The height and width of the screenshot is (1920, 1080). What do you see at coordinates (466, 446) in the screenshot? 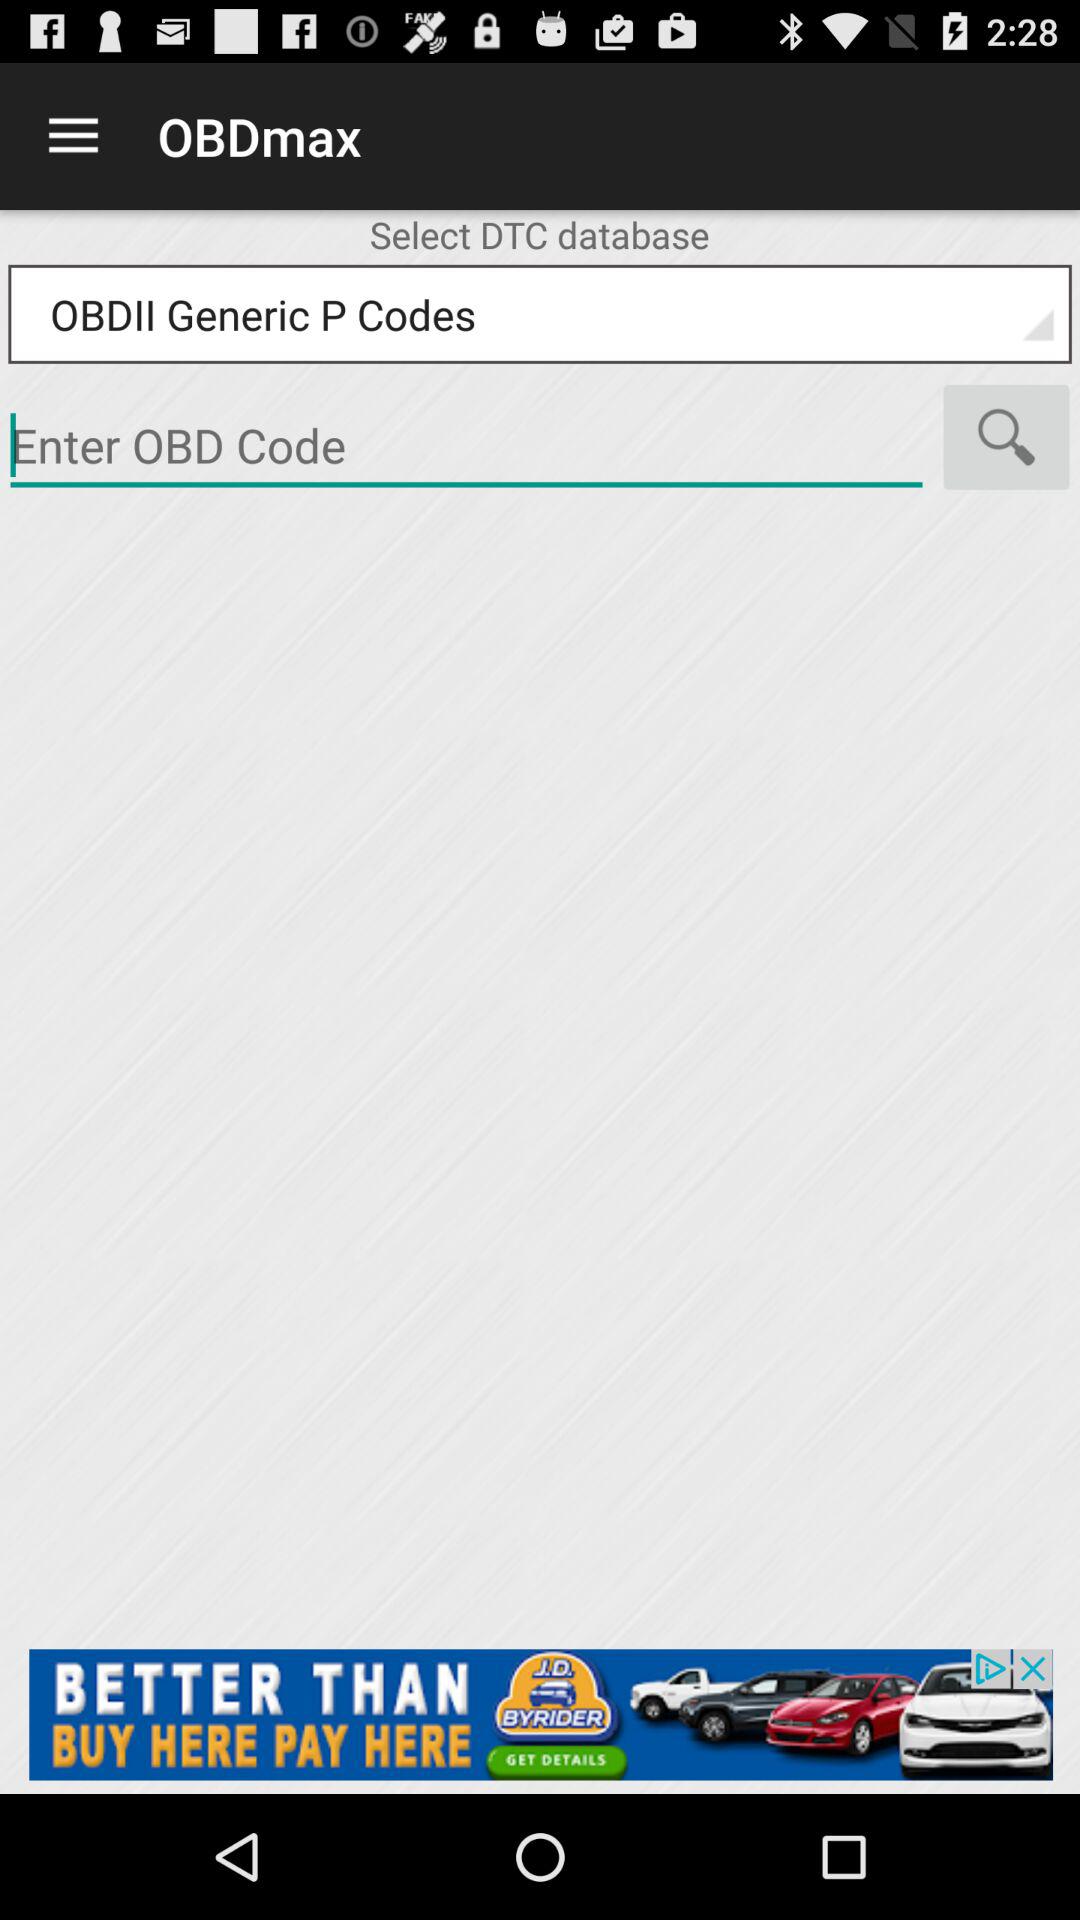
I see `advertisement` at bounding box center [466, 446].